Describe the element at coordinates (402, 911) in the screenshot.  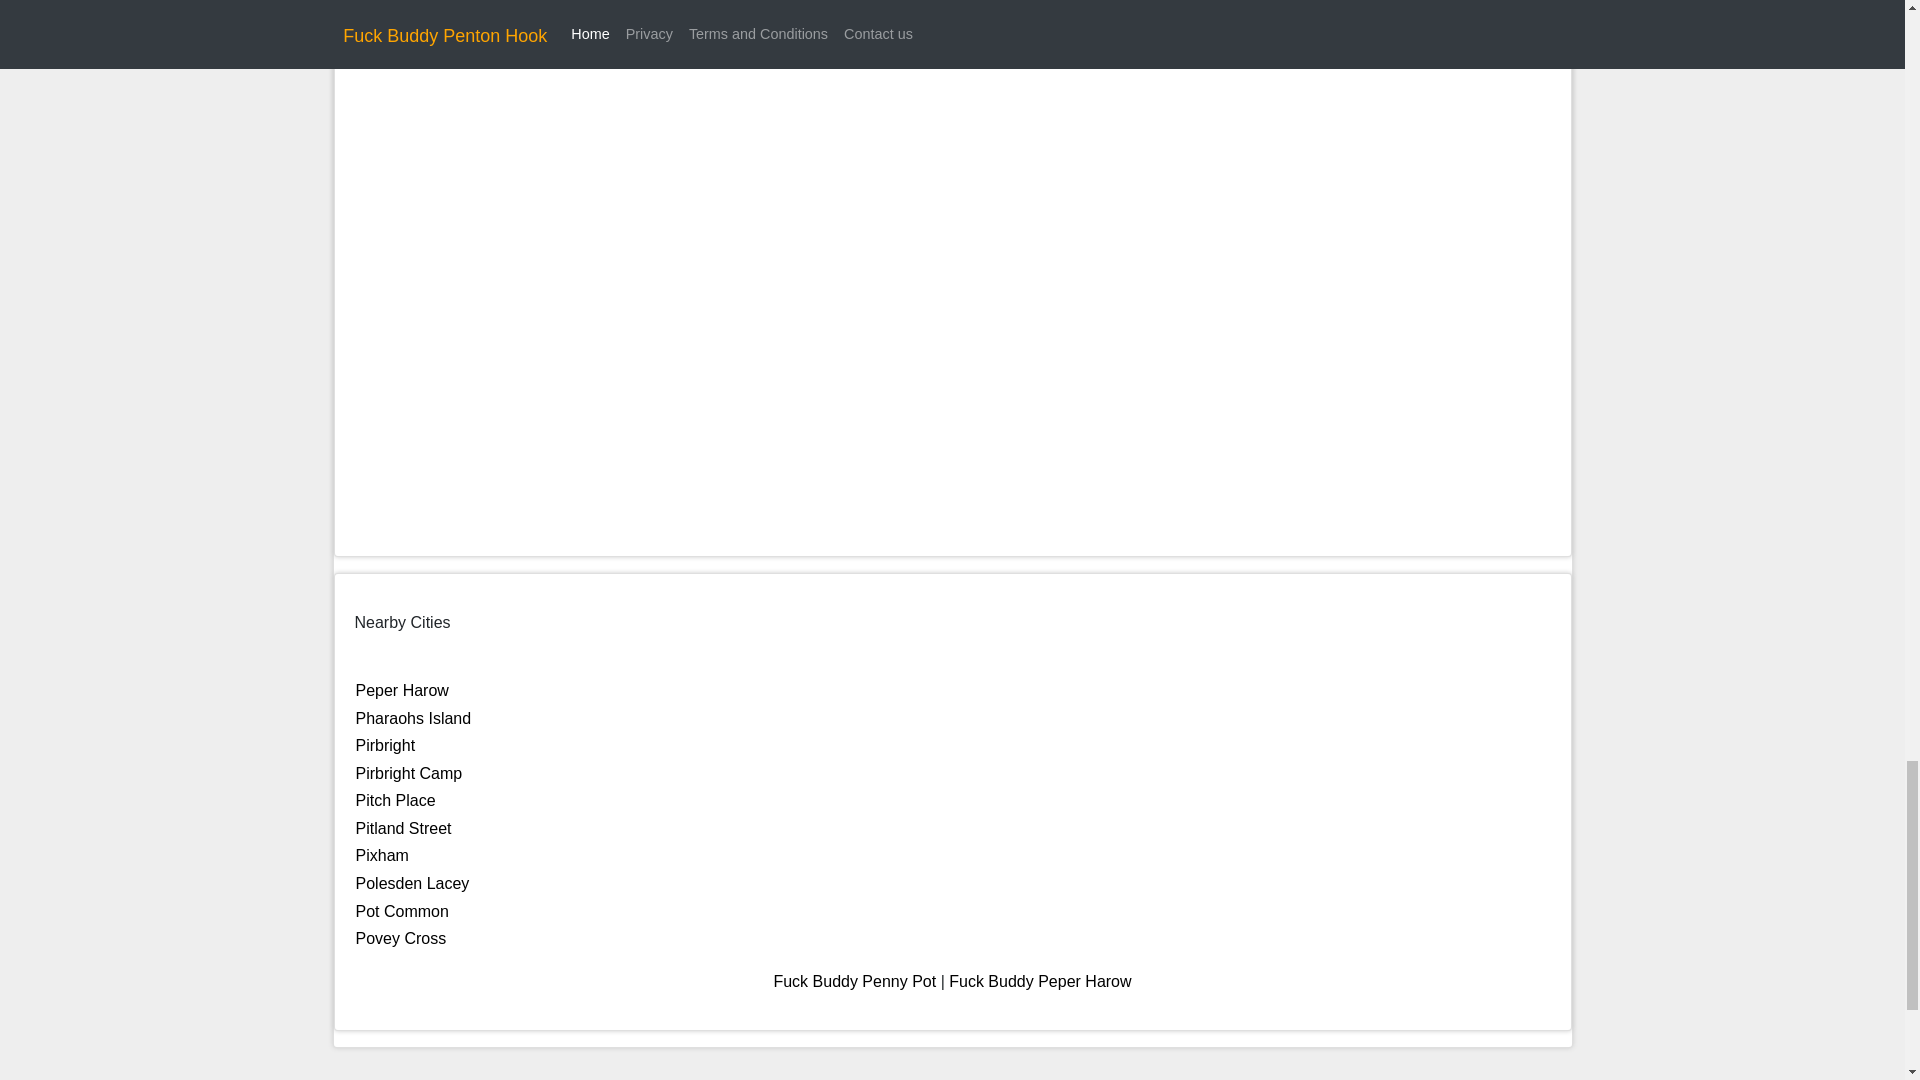
I see `Pot Common` at that location.